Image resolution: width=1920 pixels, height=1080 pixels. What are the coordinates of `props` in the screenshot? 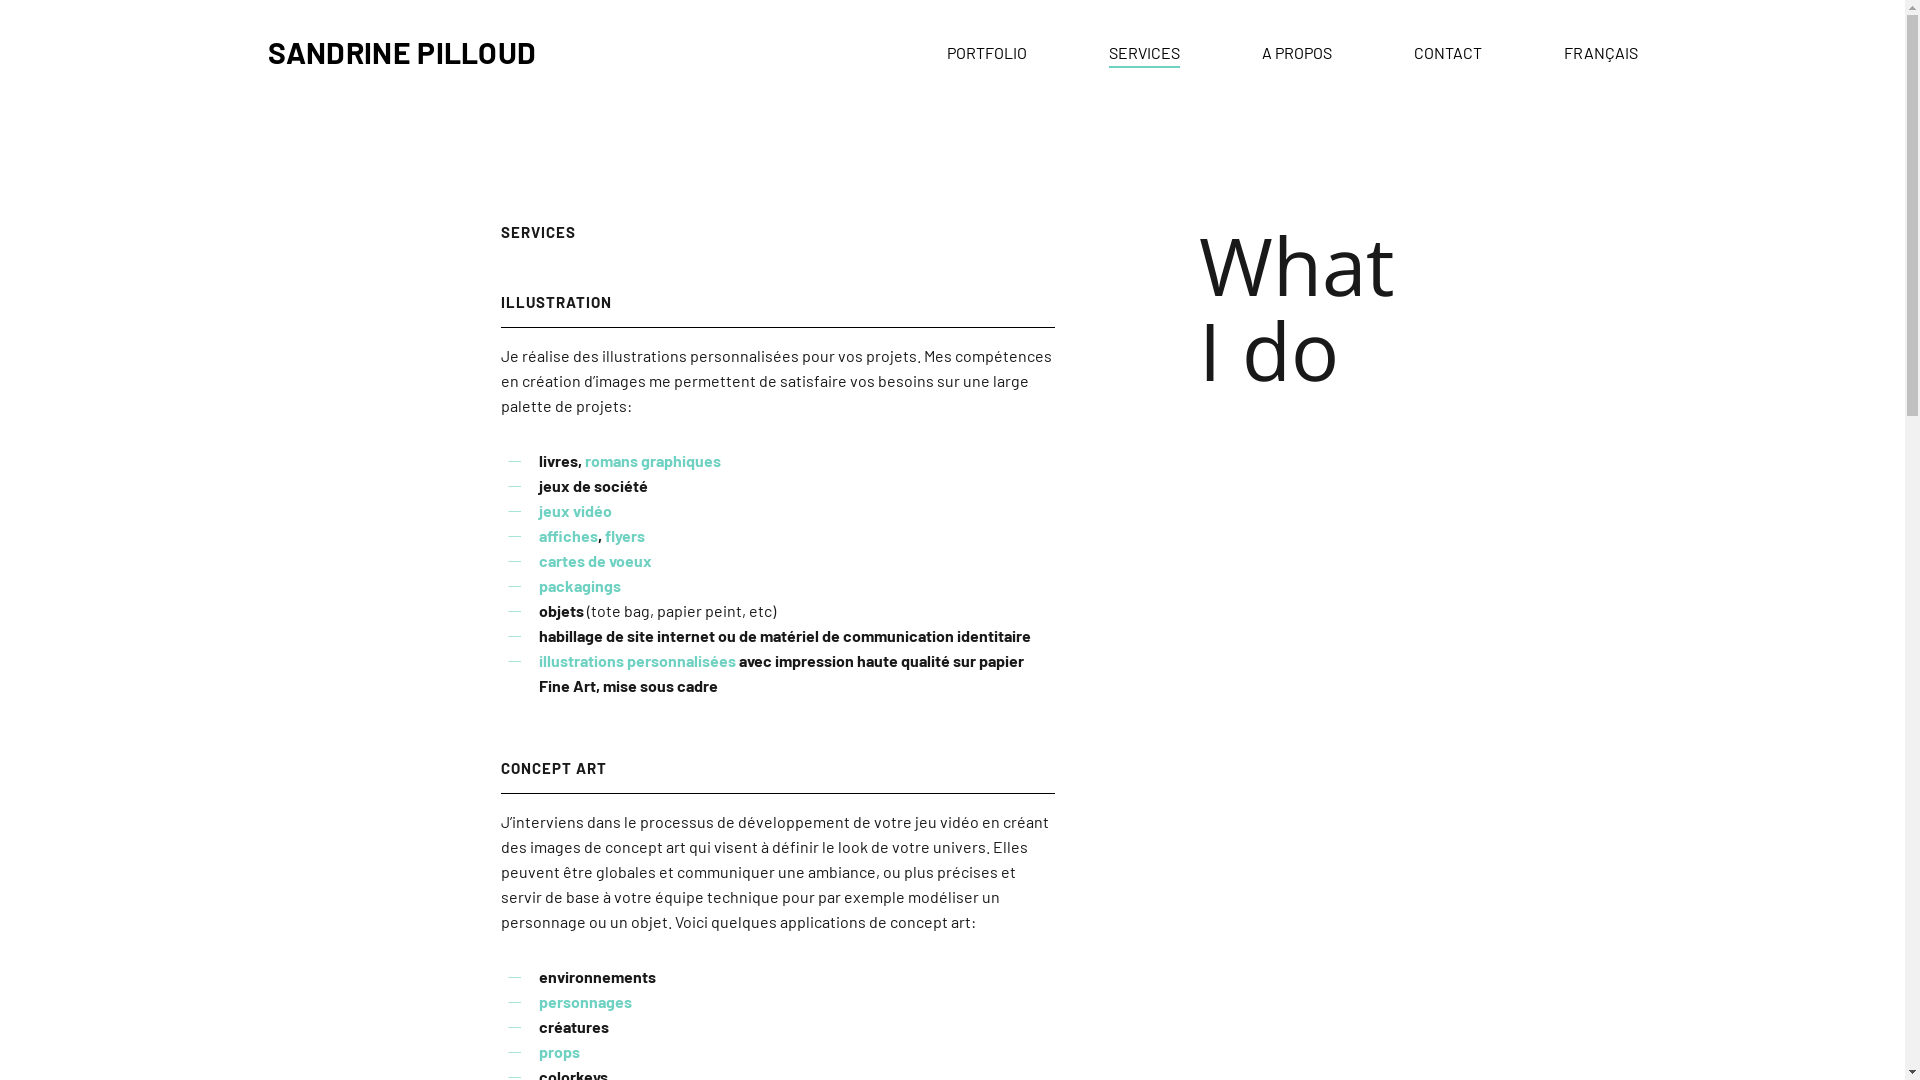 It's located at (560, 1052).